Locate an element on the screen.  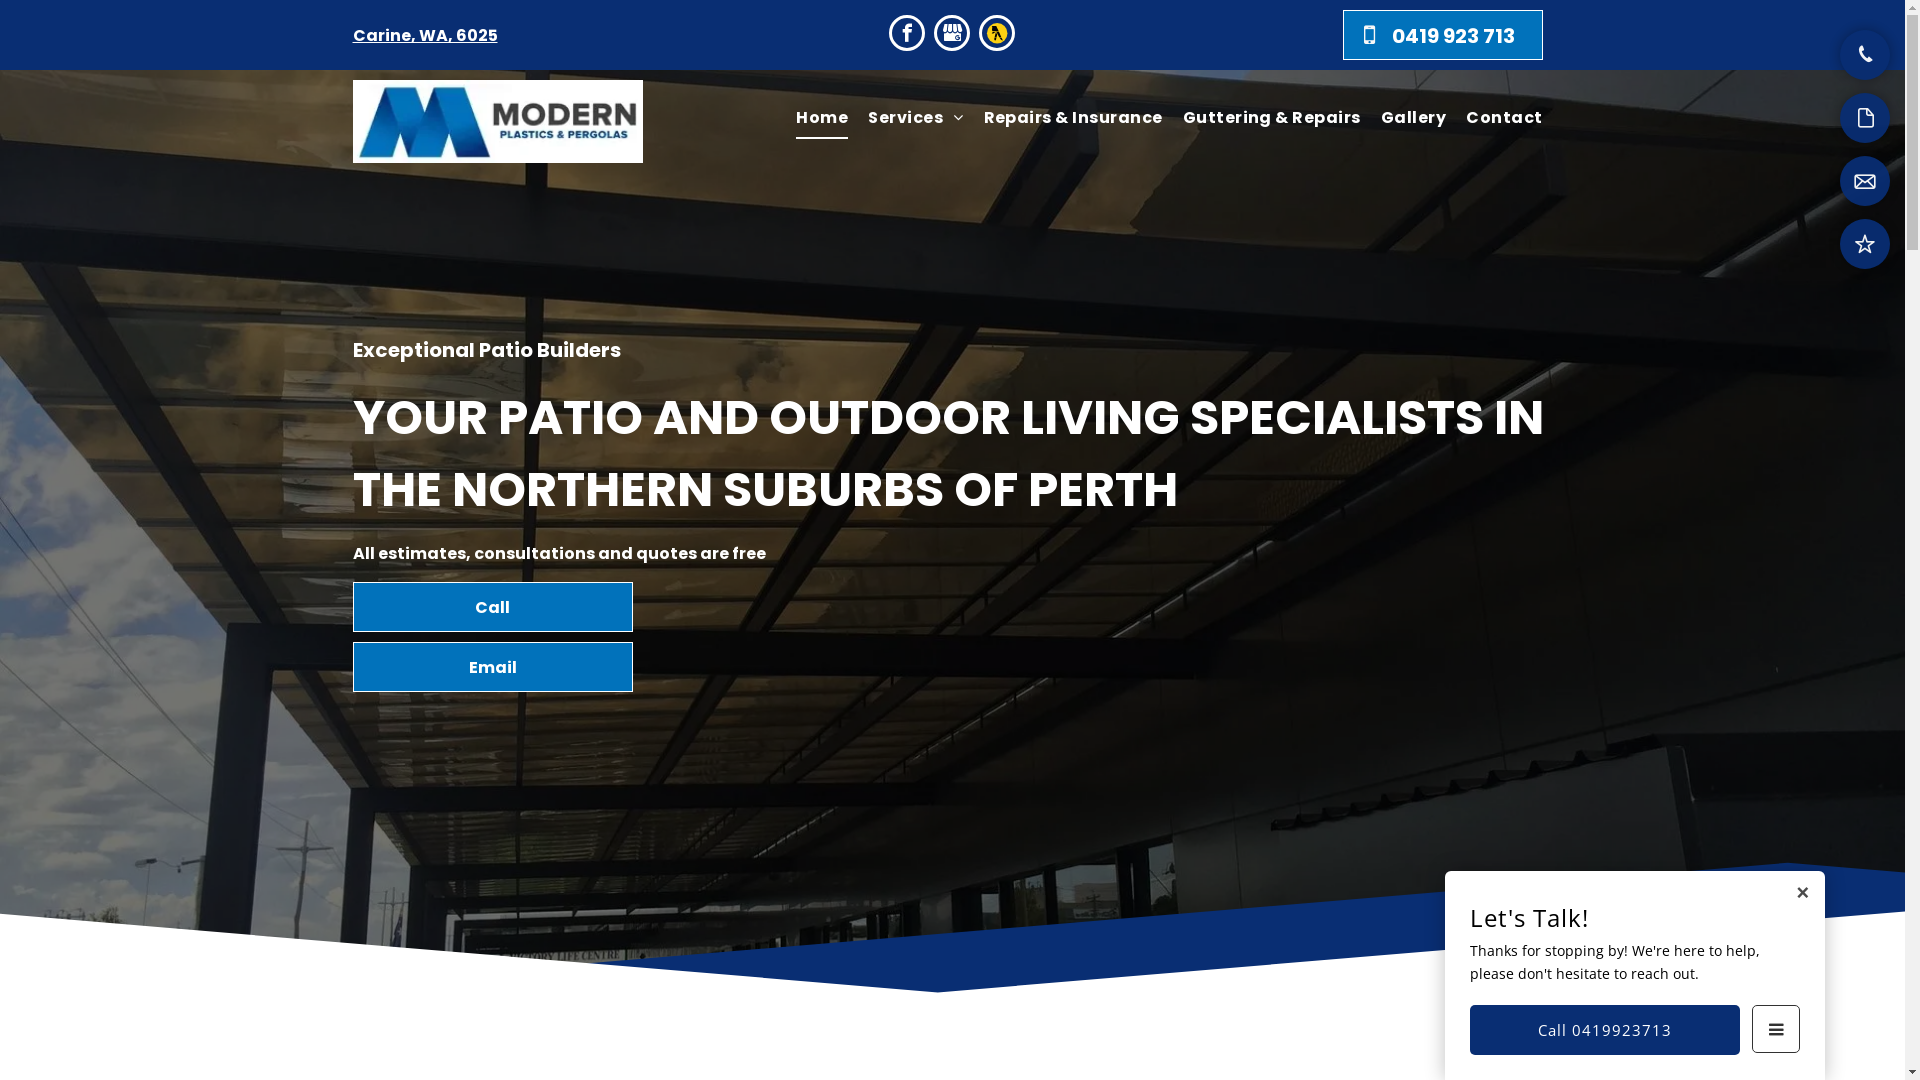
Call 0419923713 is located at coordinates (1605, 1030).